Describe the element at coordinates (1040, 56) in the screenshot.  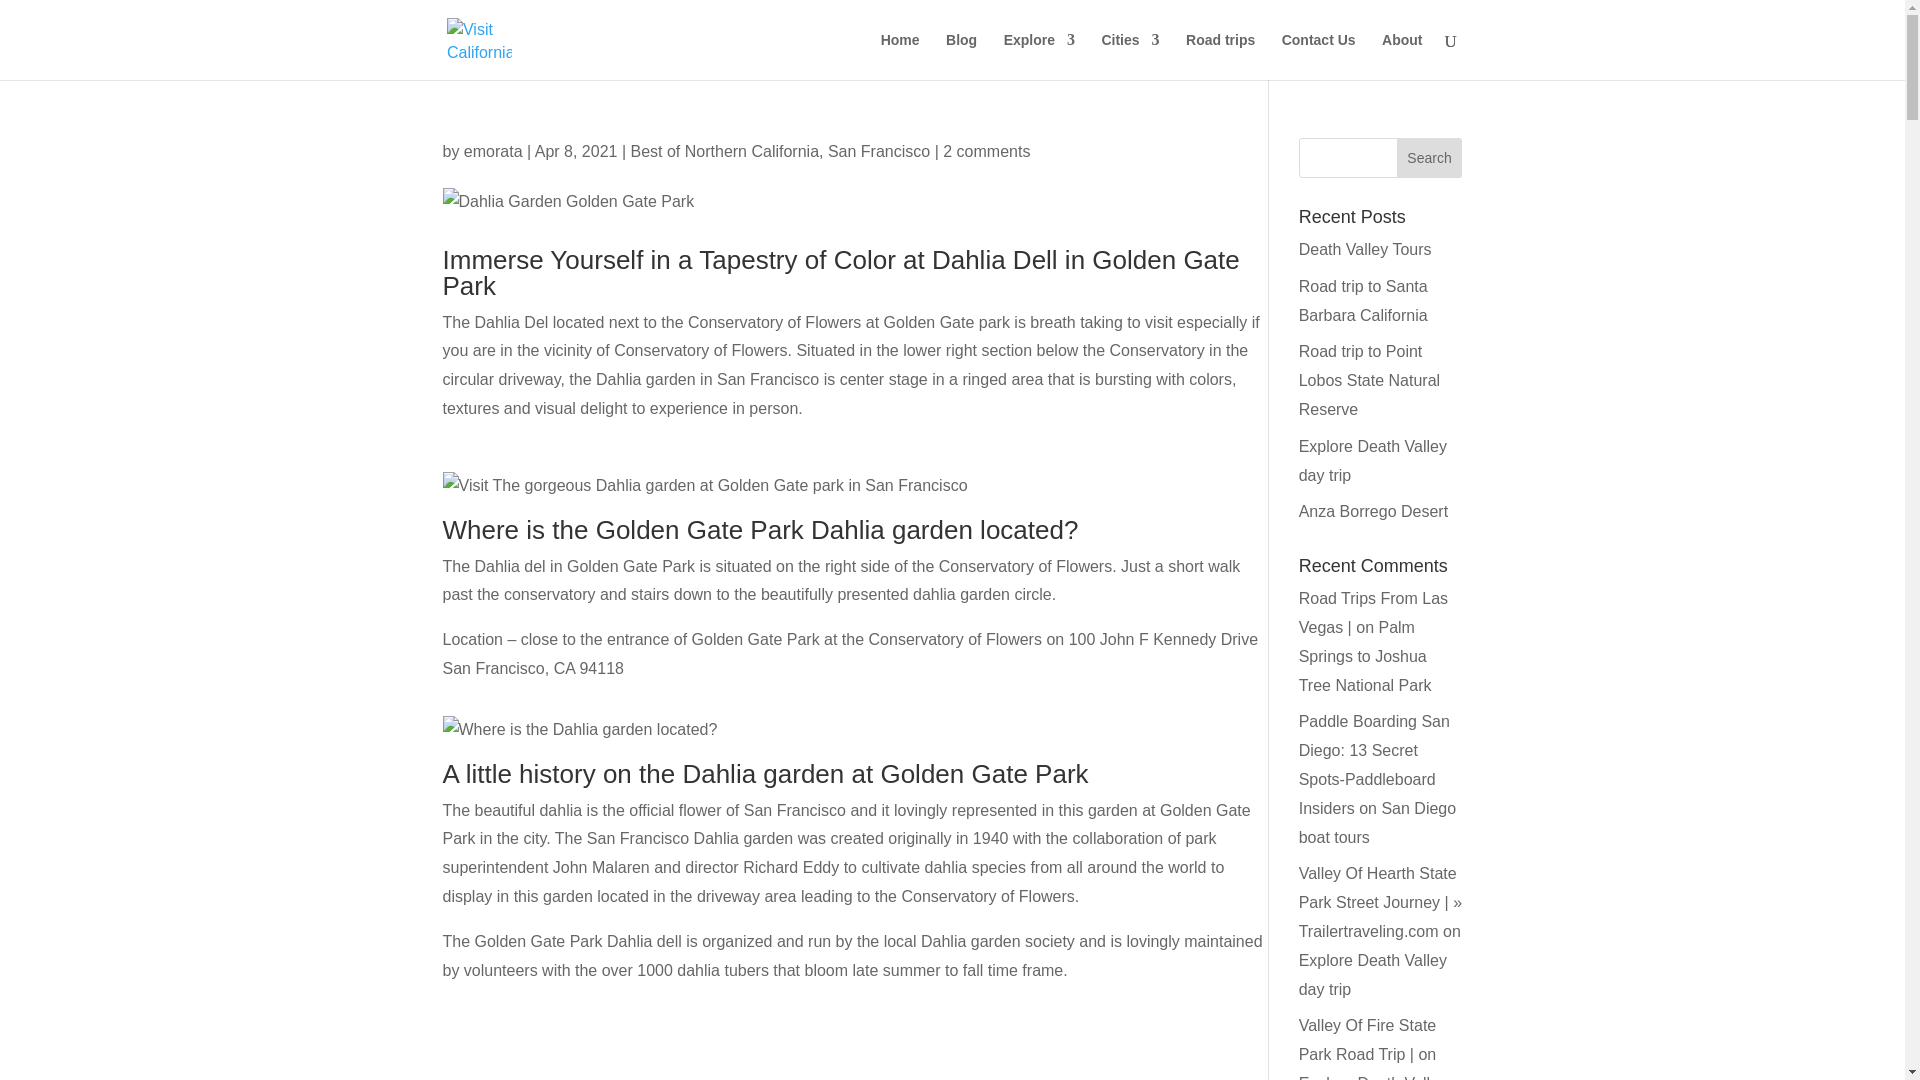
I see `Explore` at that location.